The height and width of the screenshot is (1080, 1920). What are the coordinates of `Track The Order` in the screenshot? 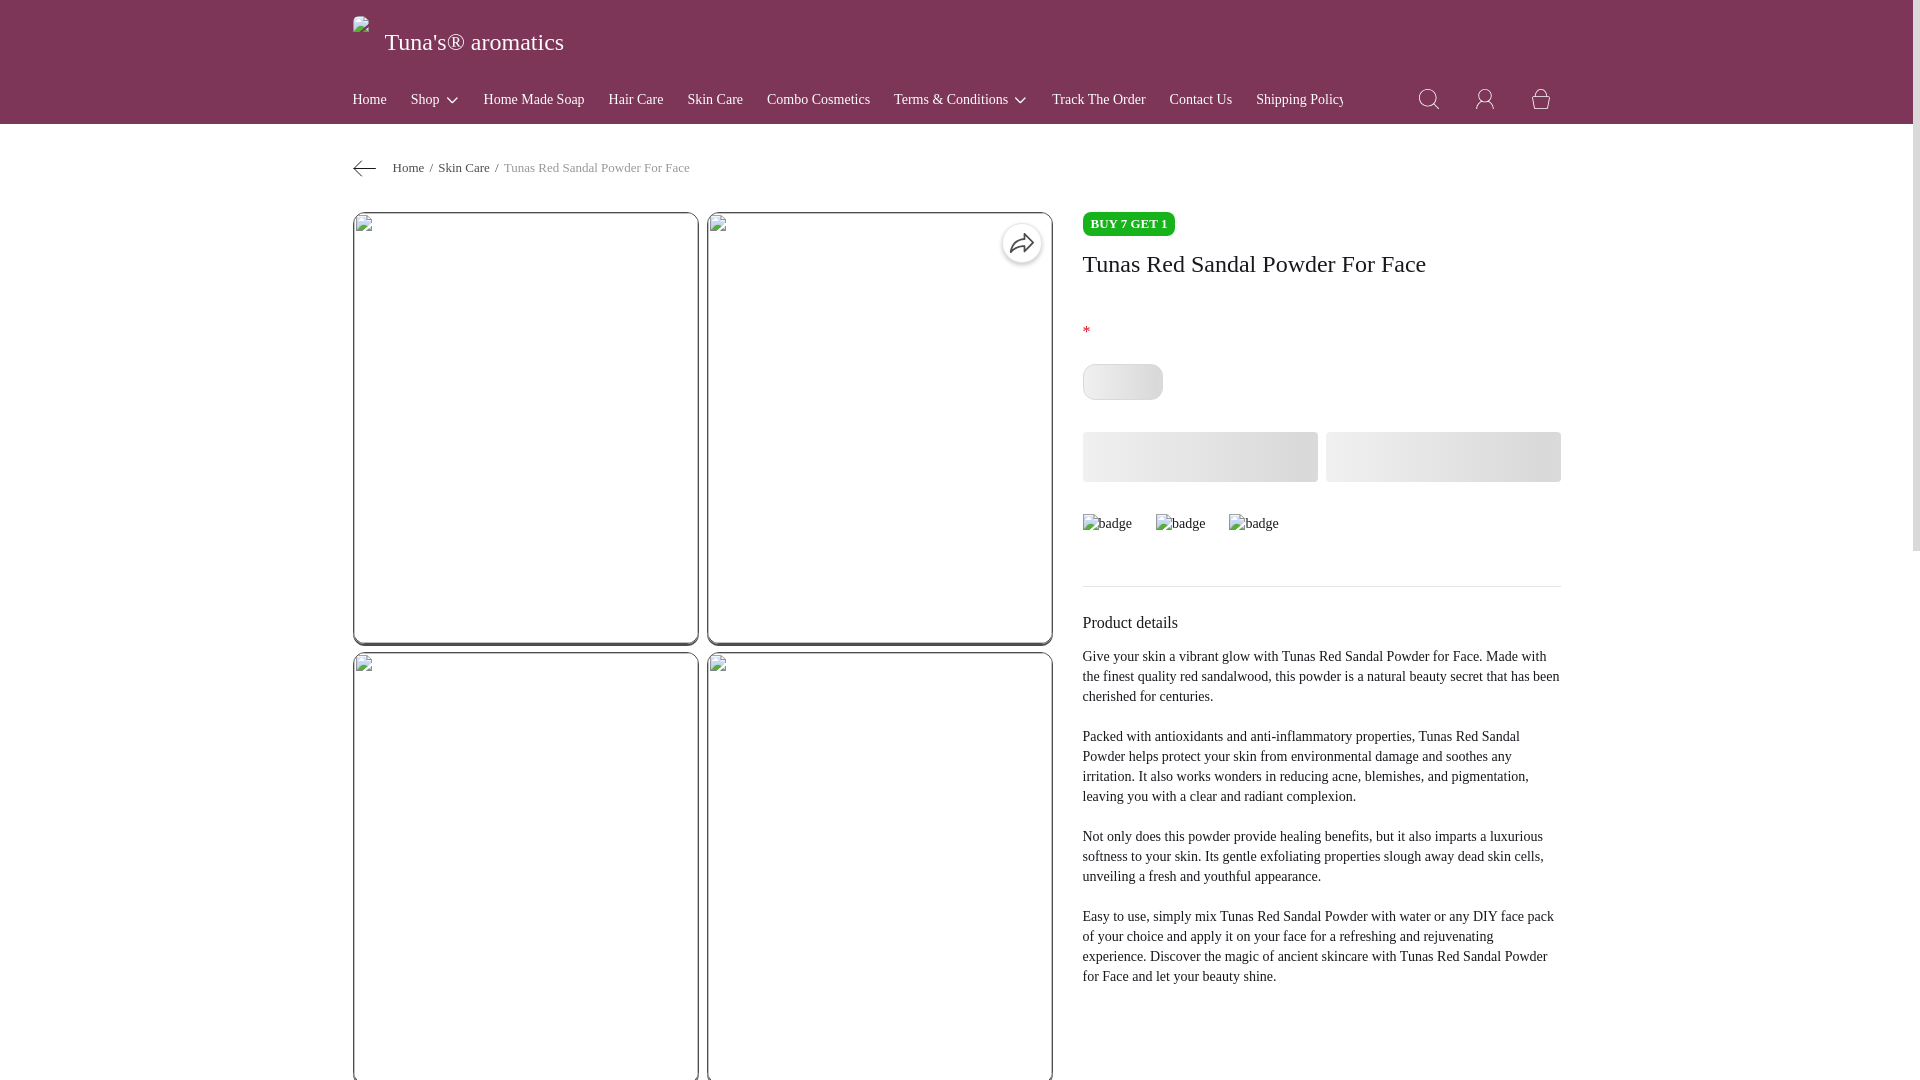 It's located at (1098, 106).